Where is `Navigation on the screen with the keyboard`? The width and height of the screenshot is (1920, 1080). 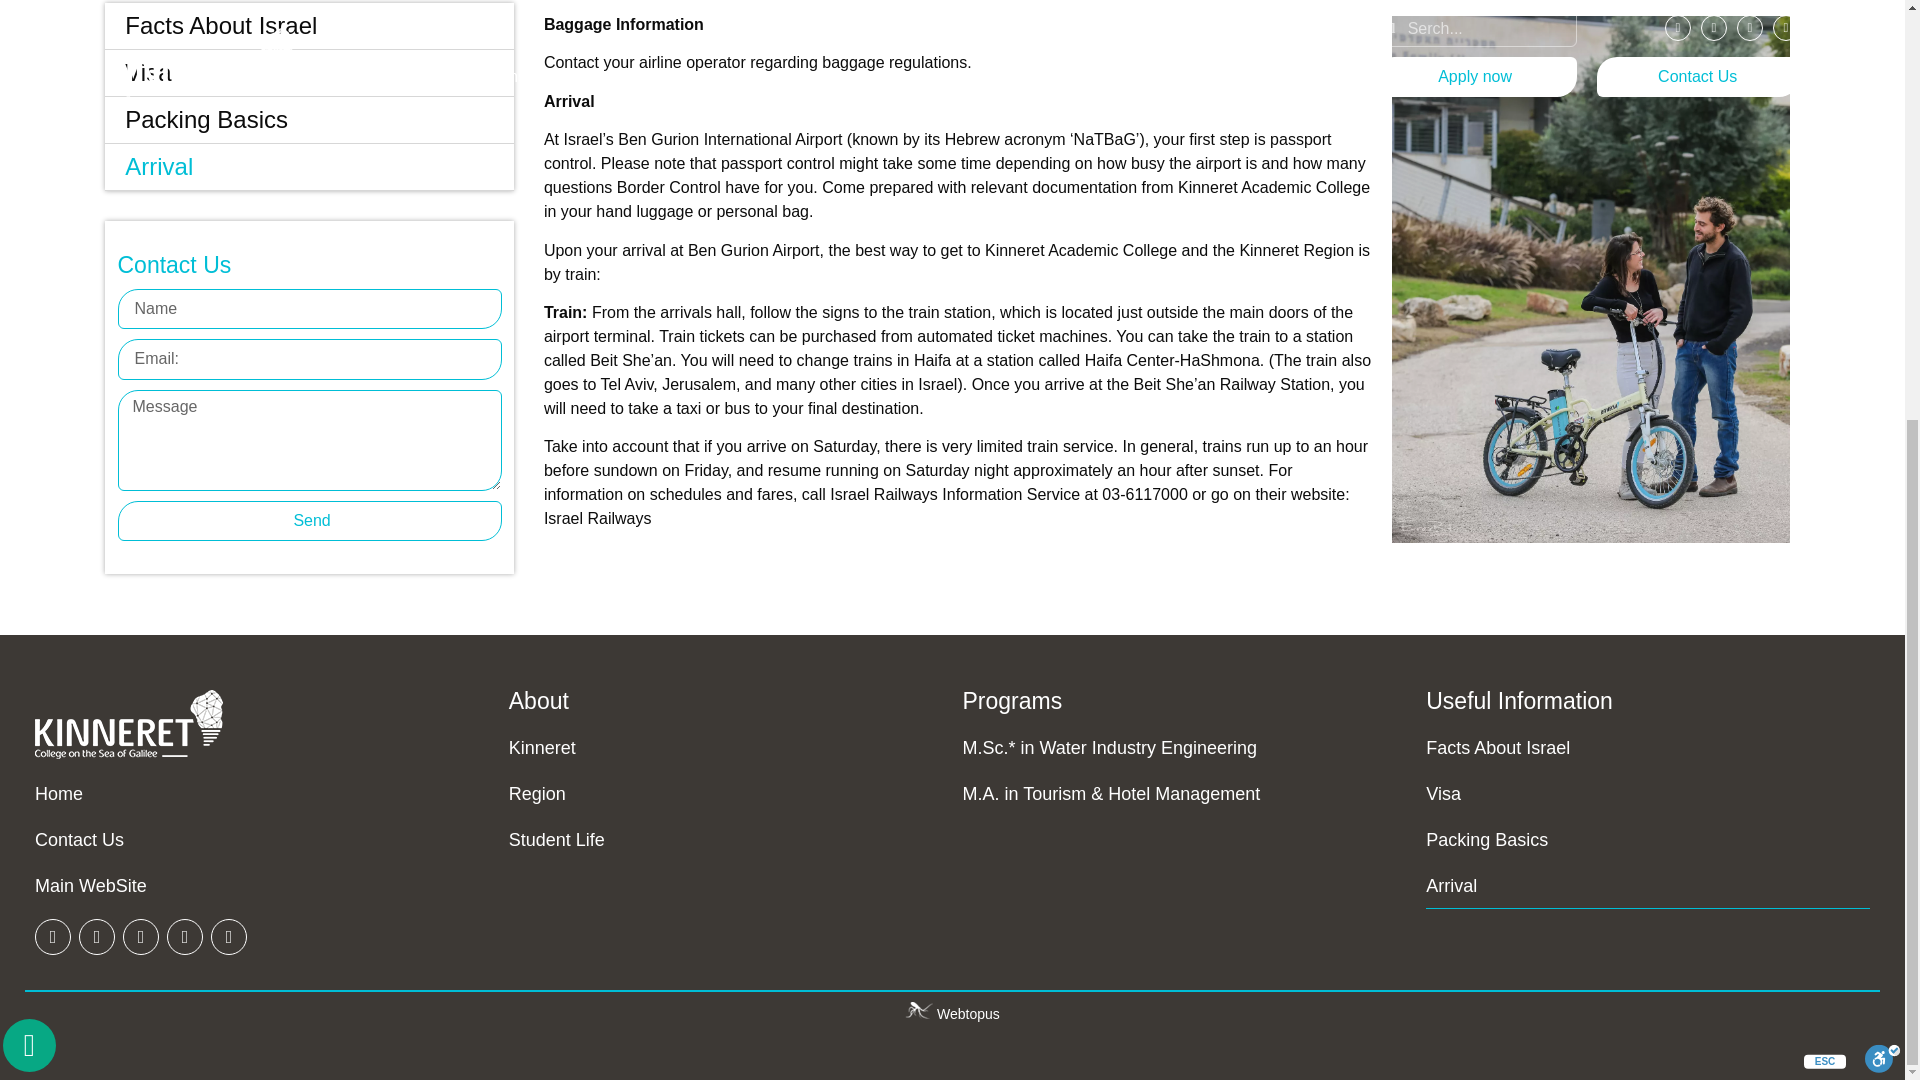
Navigation on the screen with the keyboard is located at coordinates (61, 446).